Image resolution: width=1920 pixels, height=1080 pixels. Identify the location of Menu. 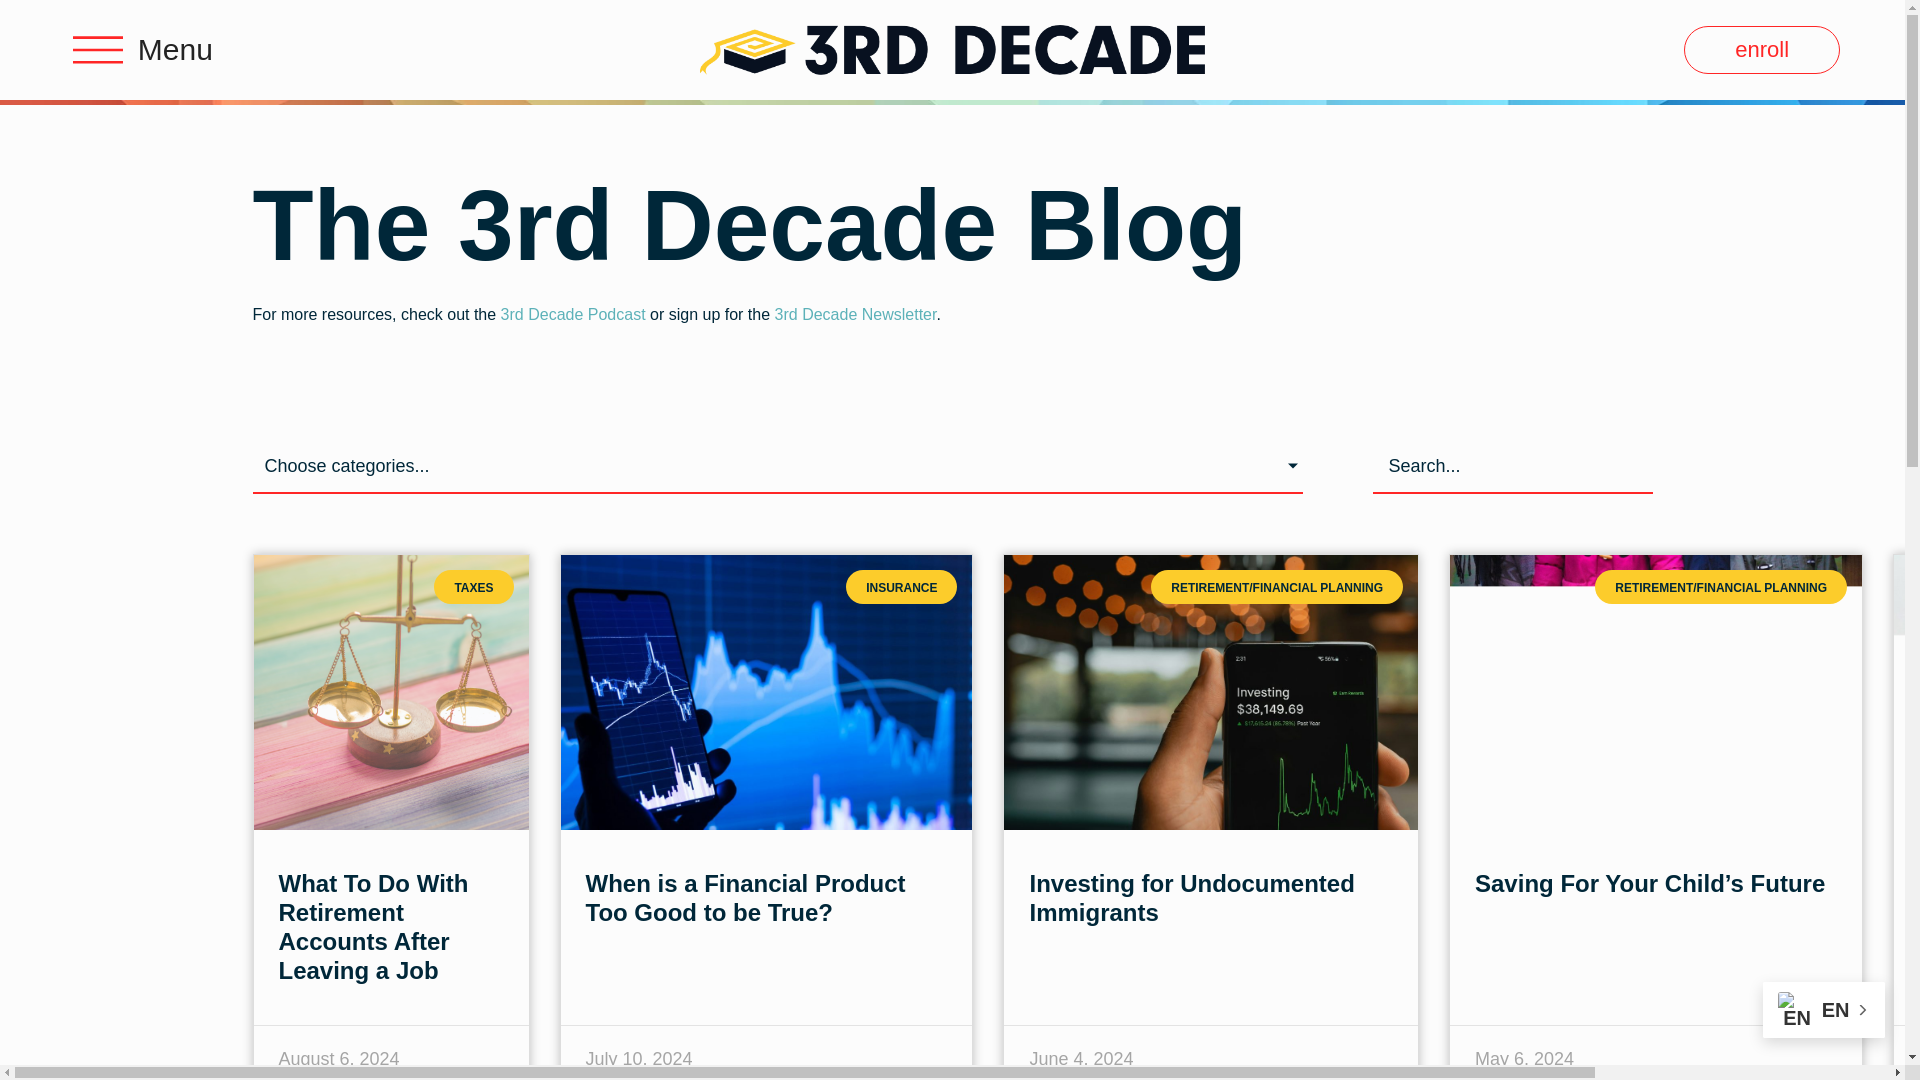
(176, 49).